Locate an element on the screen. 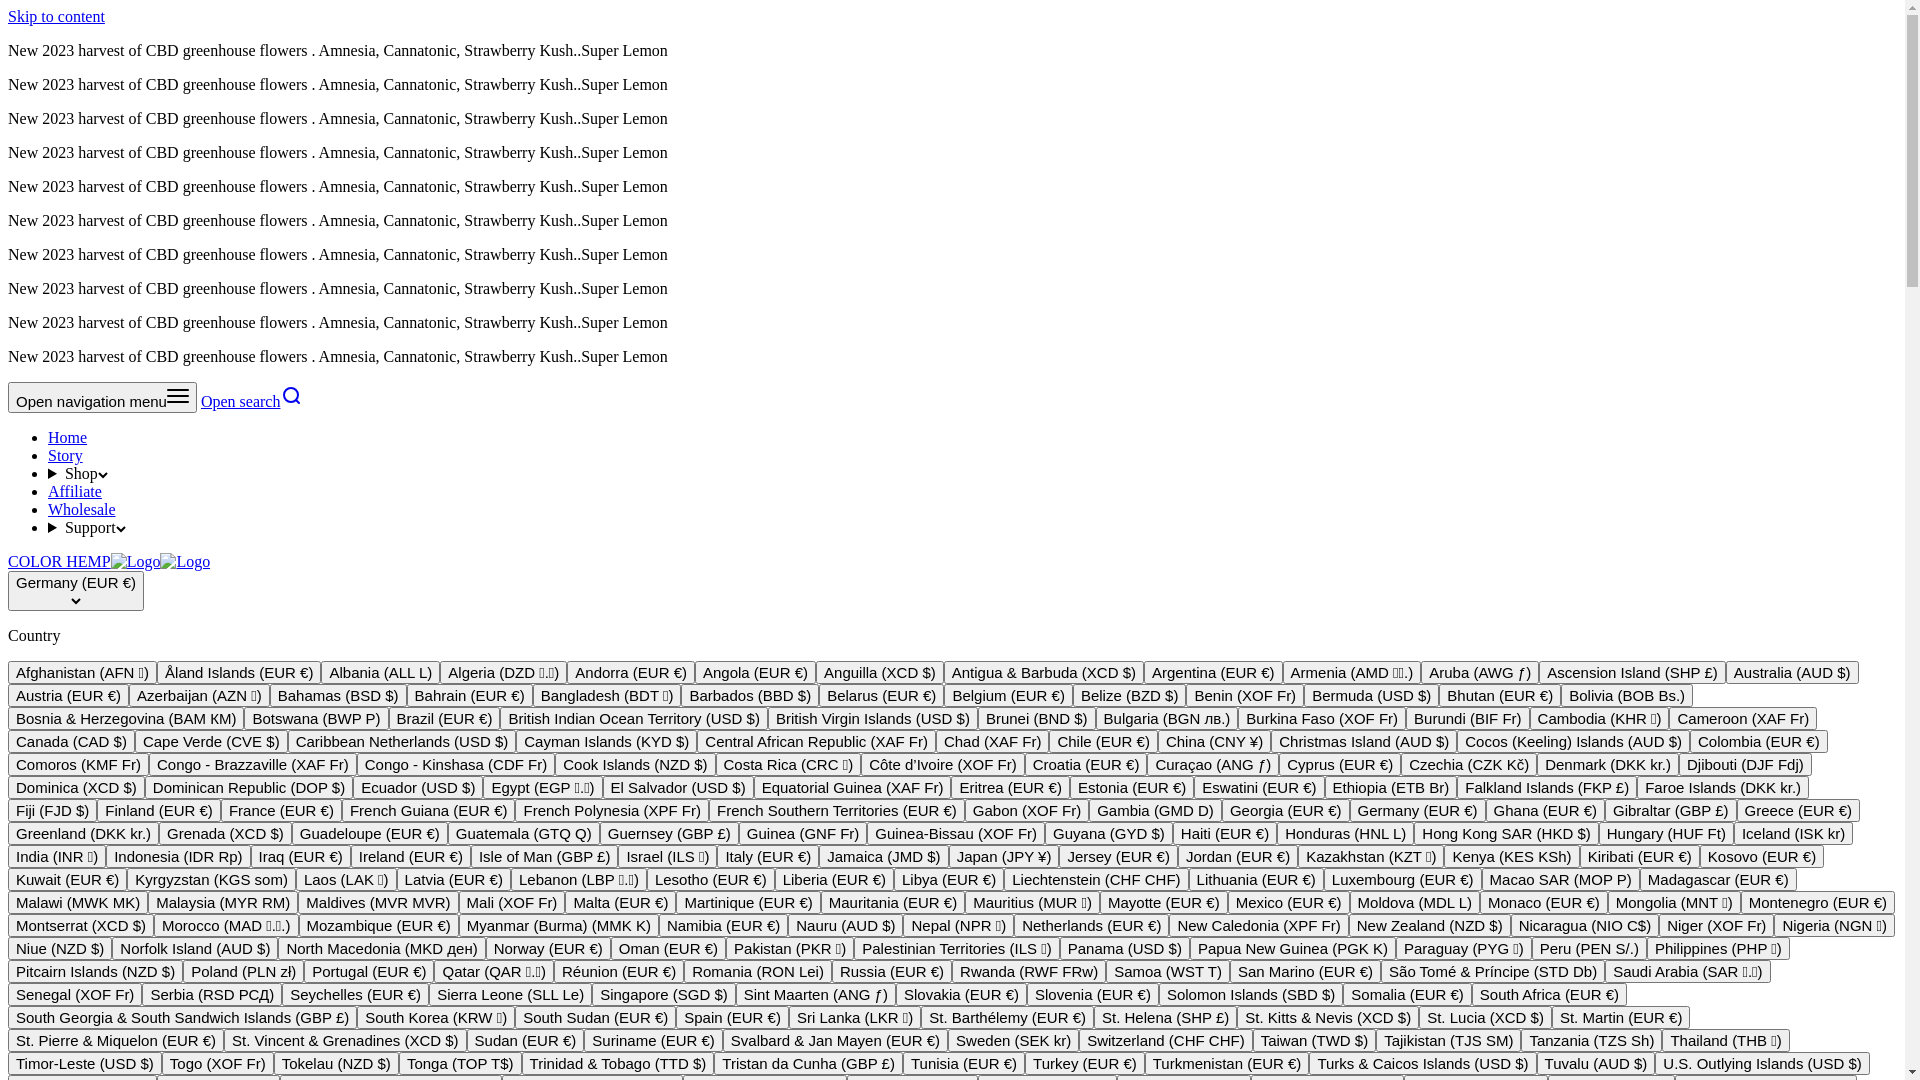  Open search is located at coordinates (252, 402).